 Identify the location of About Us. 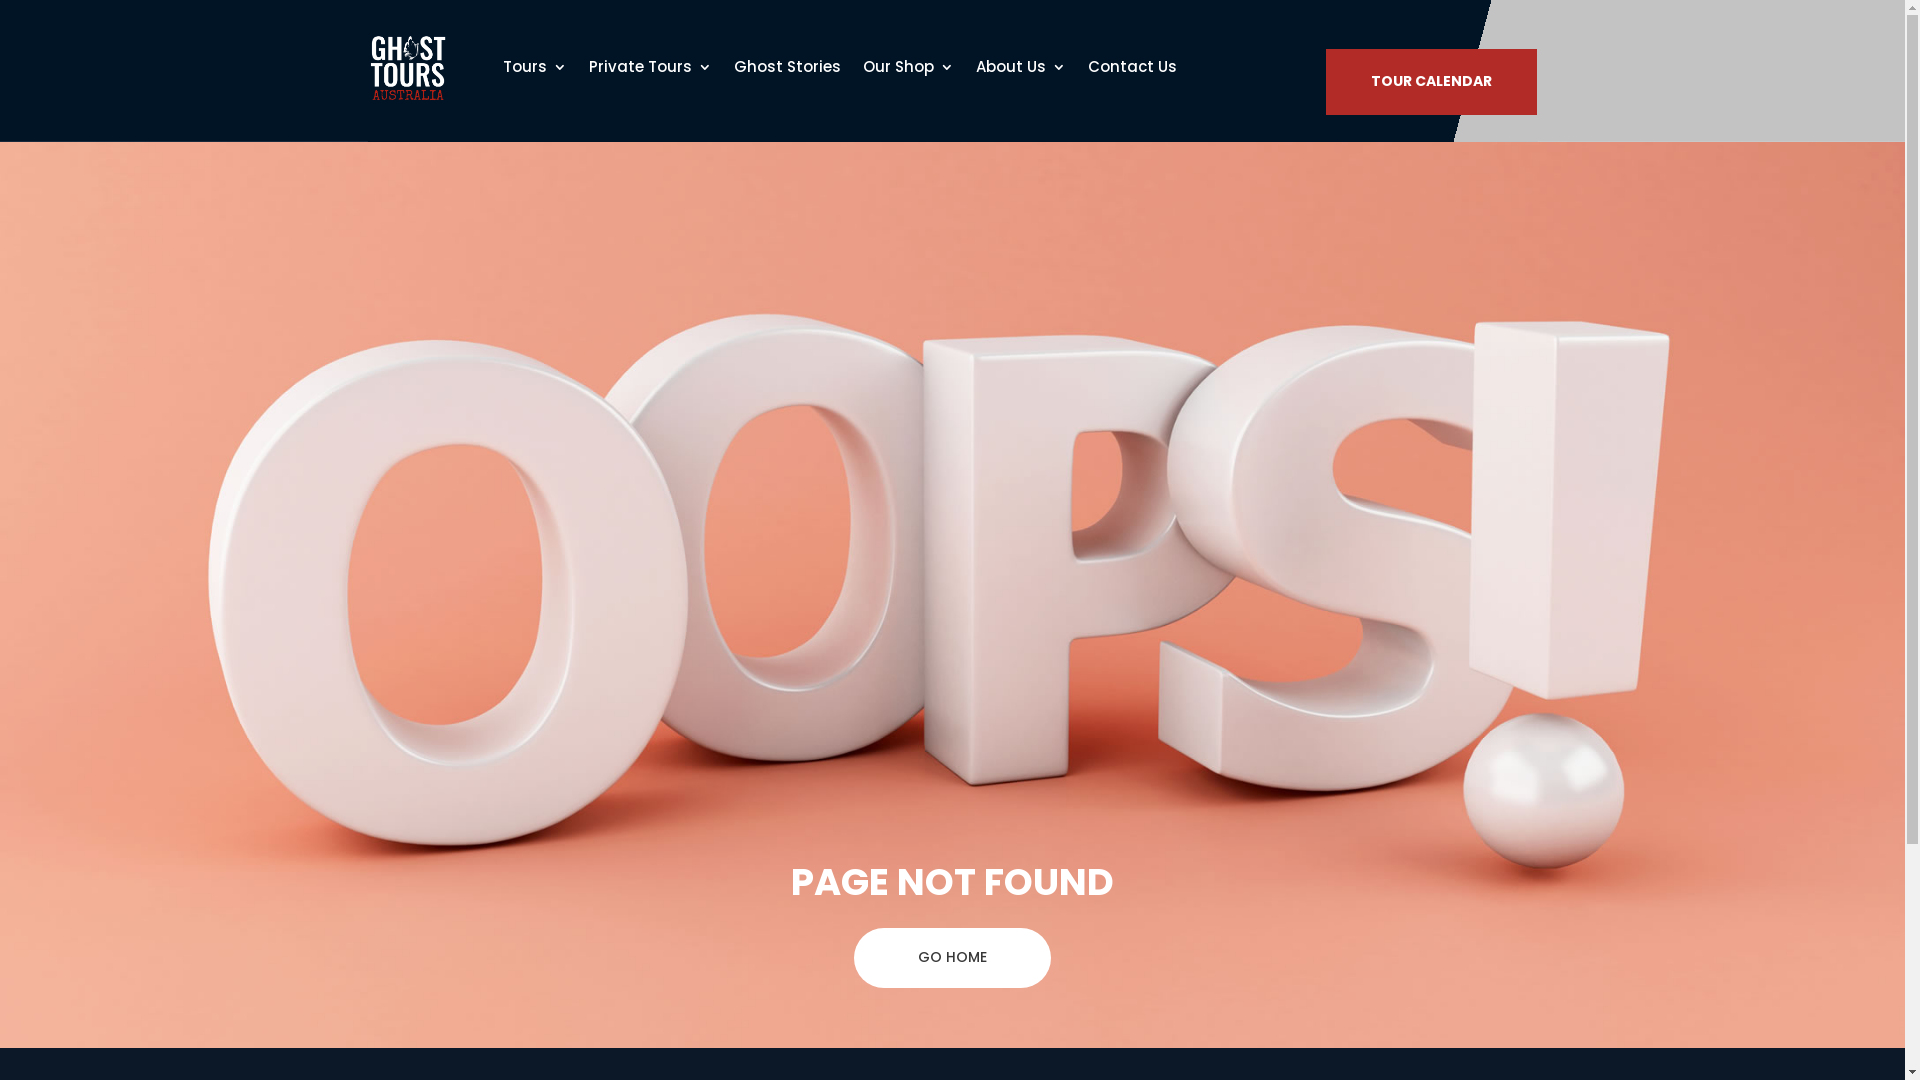
(1021, 67).